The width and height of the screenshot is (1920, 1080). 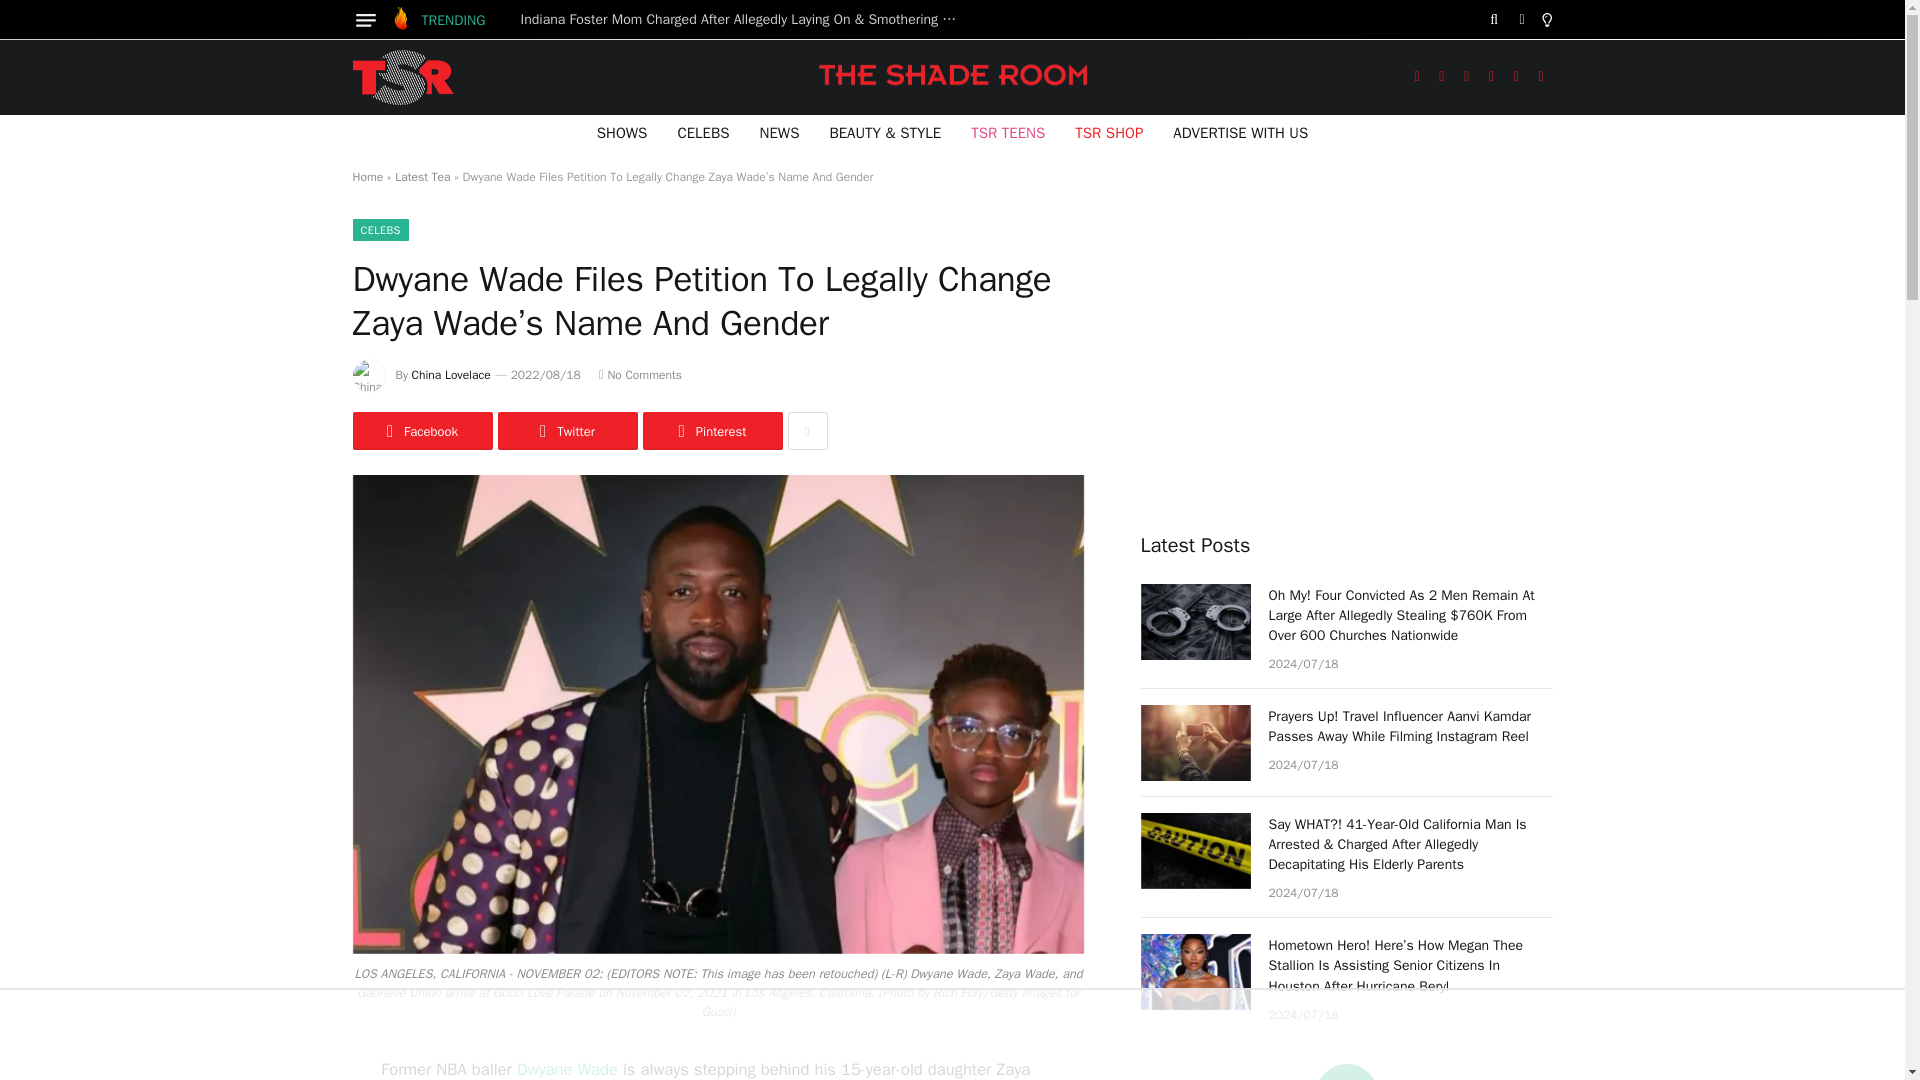 What do you see at coordinates (402, 76) in the screenshot?
I see `The Shade Room` at bounding box center [402, 76].